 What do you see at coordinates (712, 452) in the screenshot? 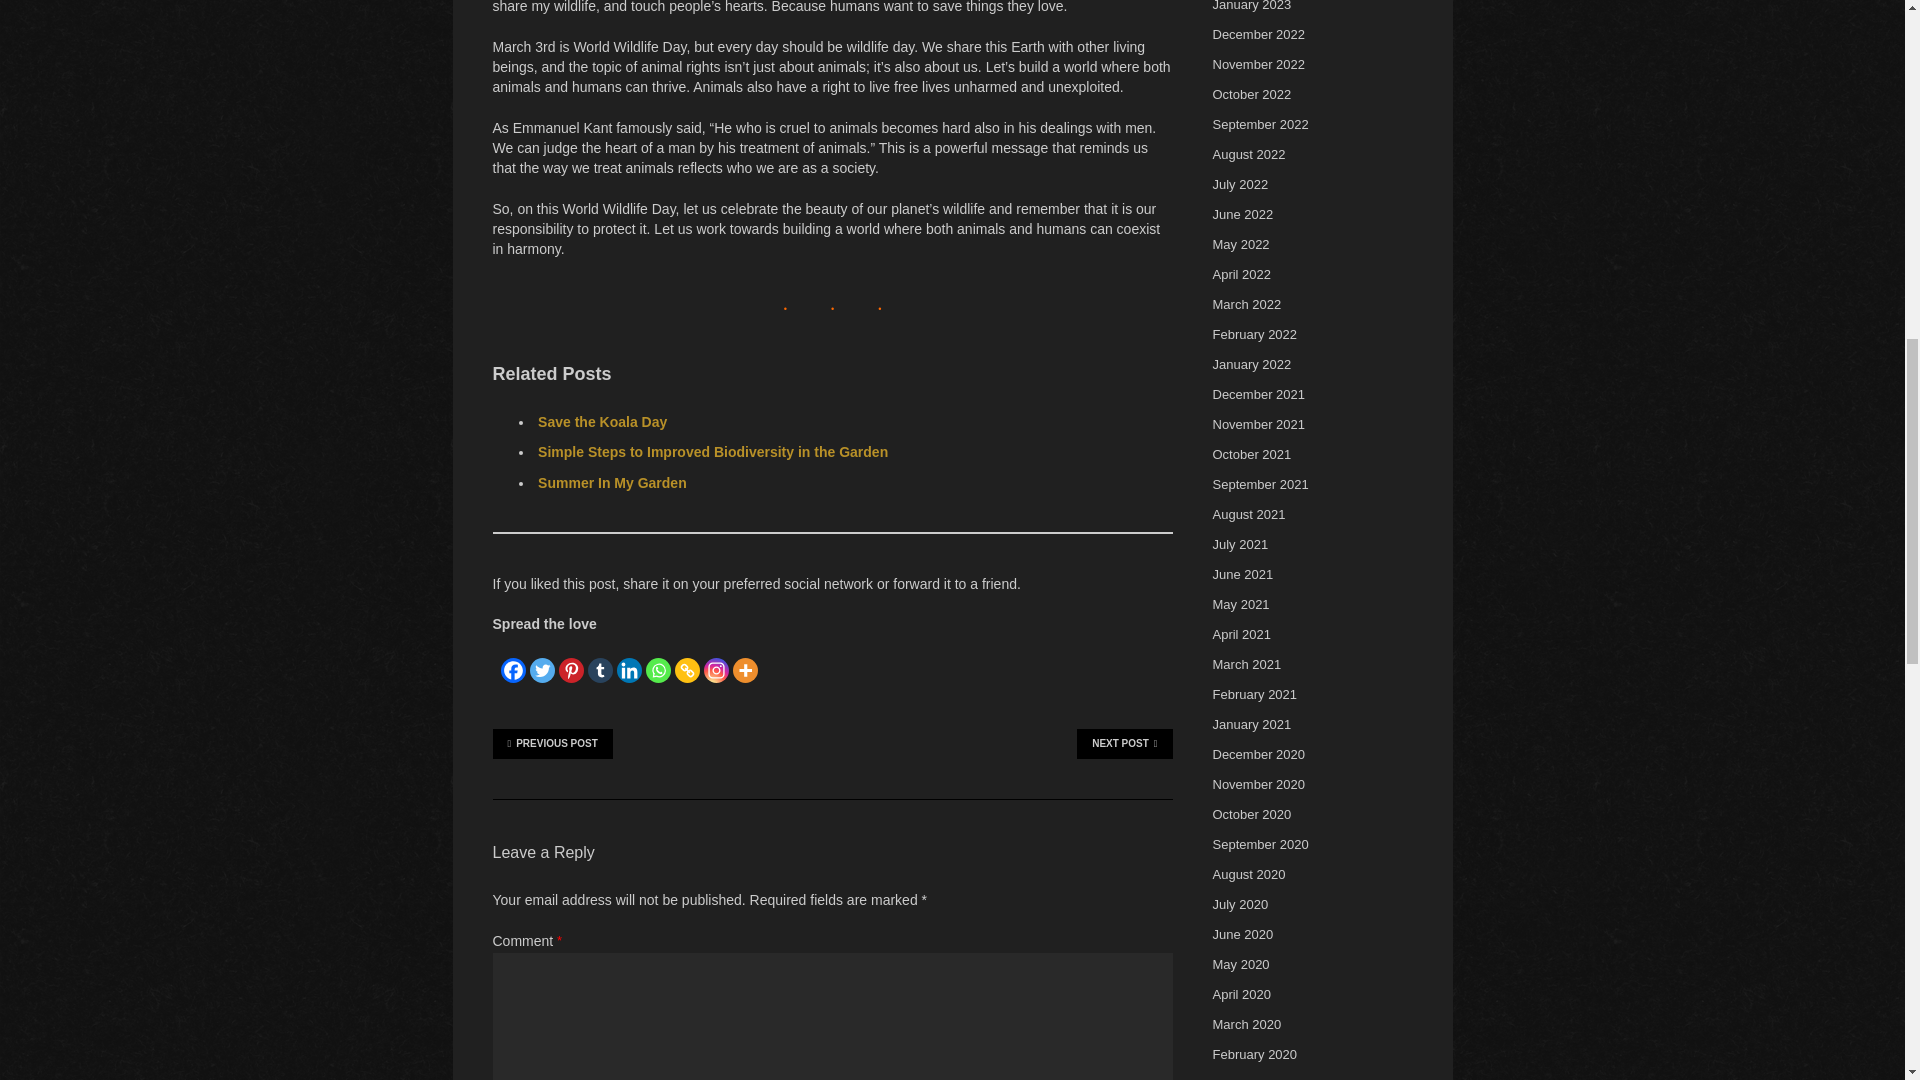
I see `Simple Steps to Improved Biodiversity in the Garden` at bounding box center [712, 452].